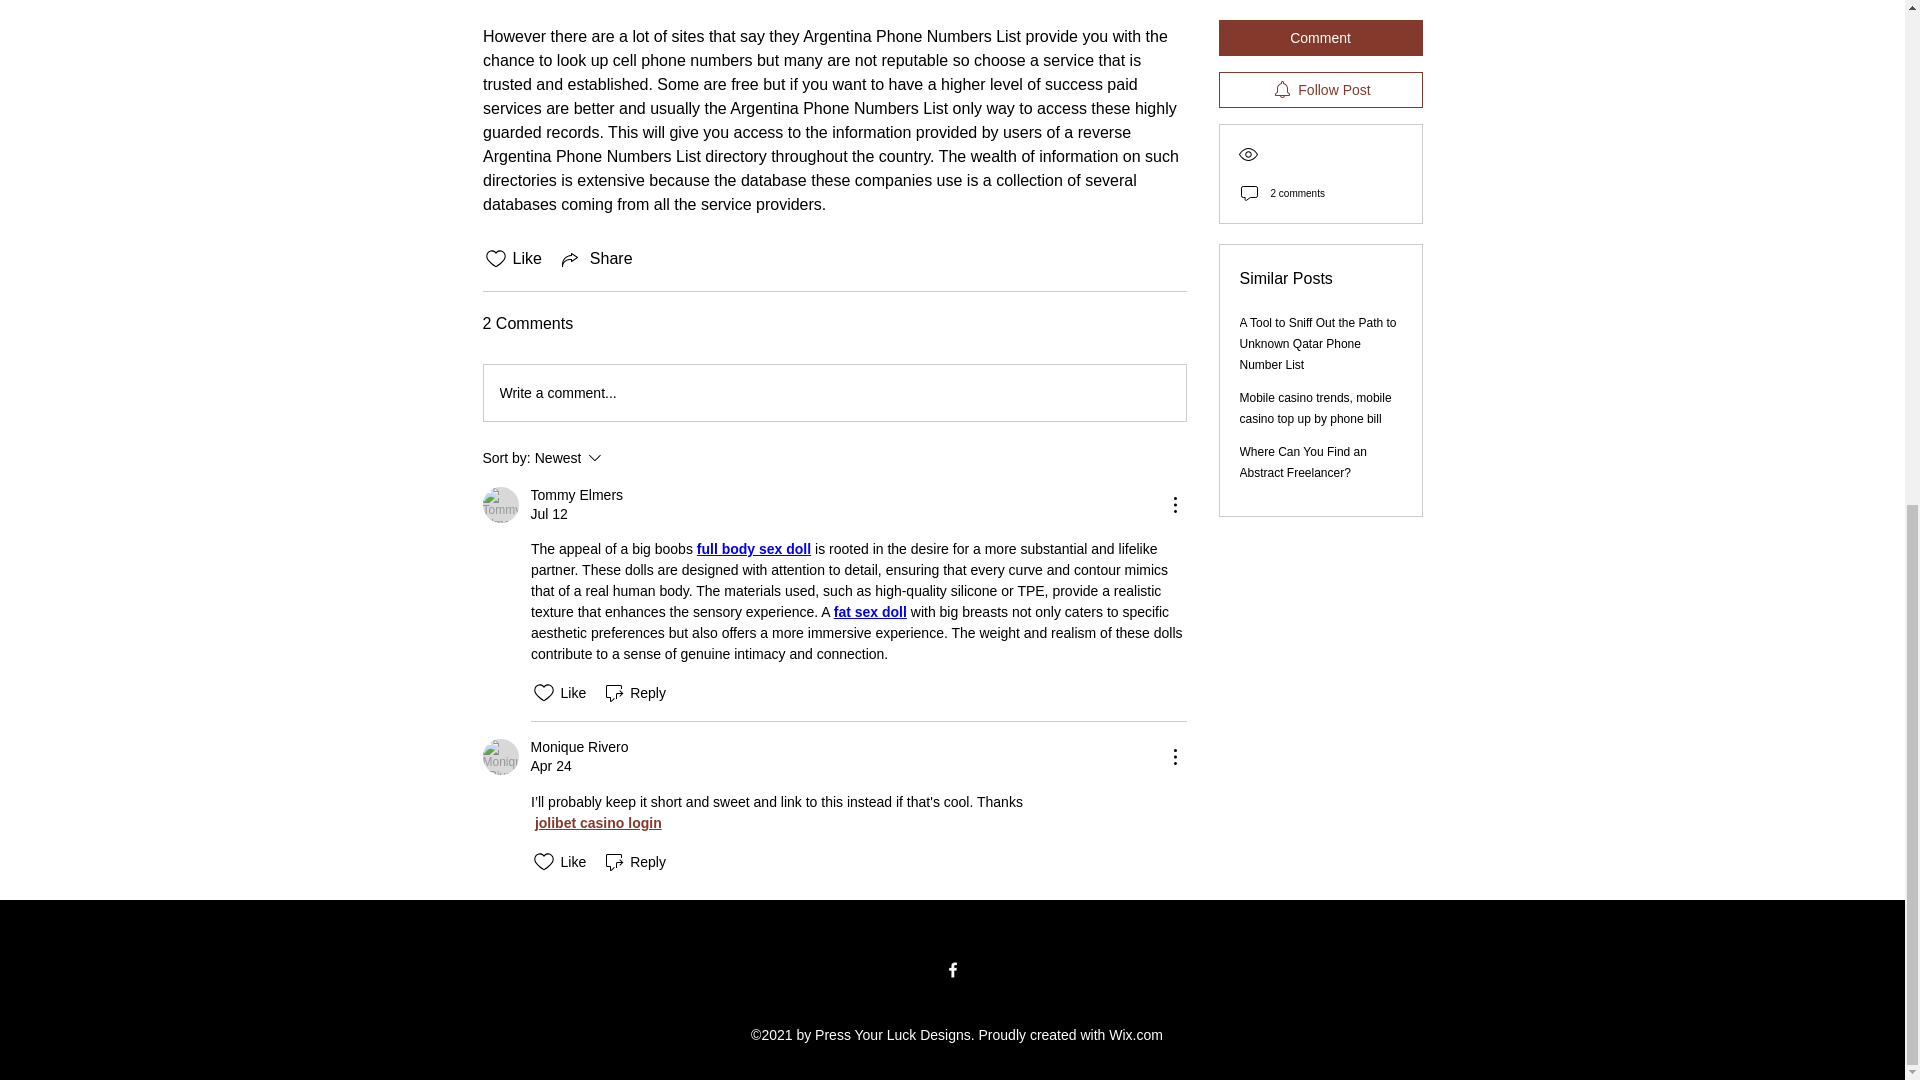 Image resolution: width=1920 pixels, height=1080 pixels. What do you see at coordinates (578, 747) in the screenshot?
I see `Write a comment...` at bounding box center [578, 747].